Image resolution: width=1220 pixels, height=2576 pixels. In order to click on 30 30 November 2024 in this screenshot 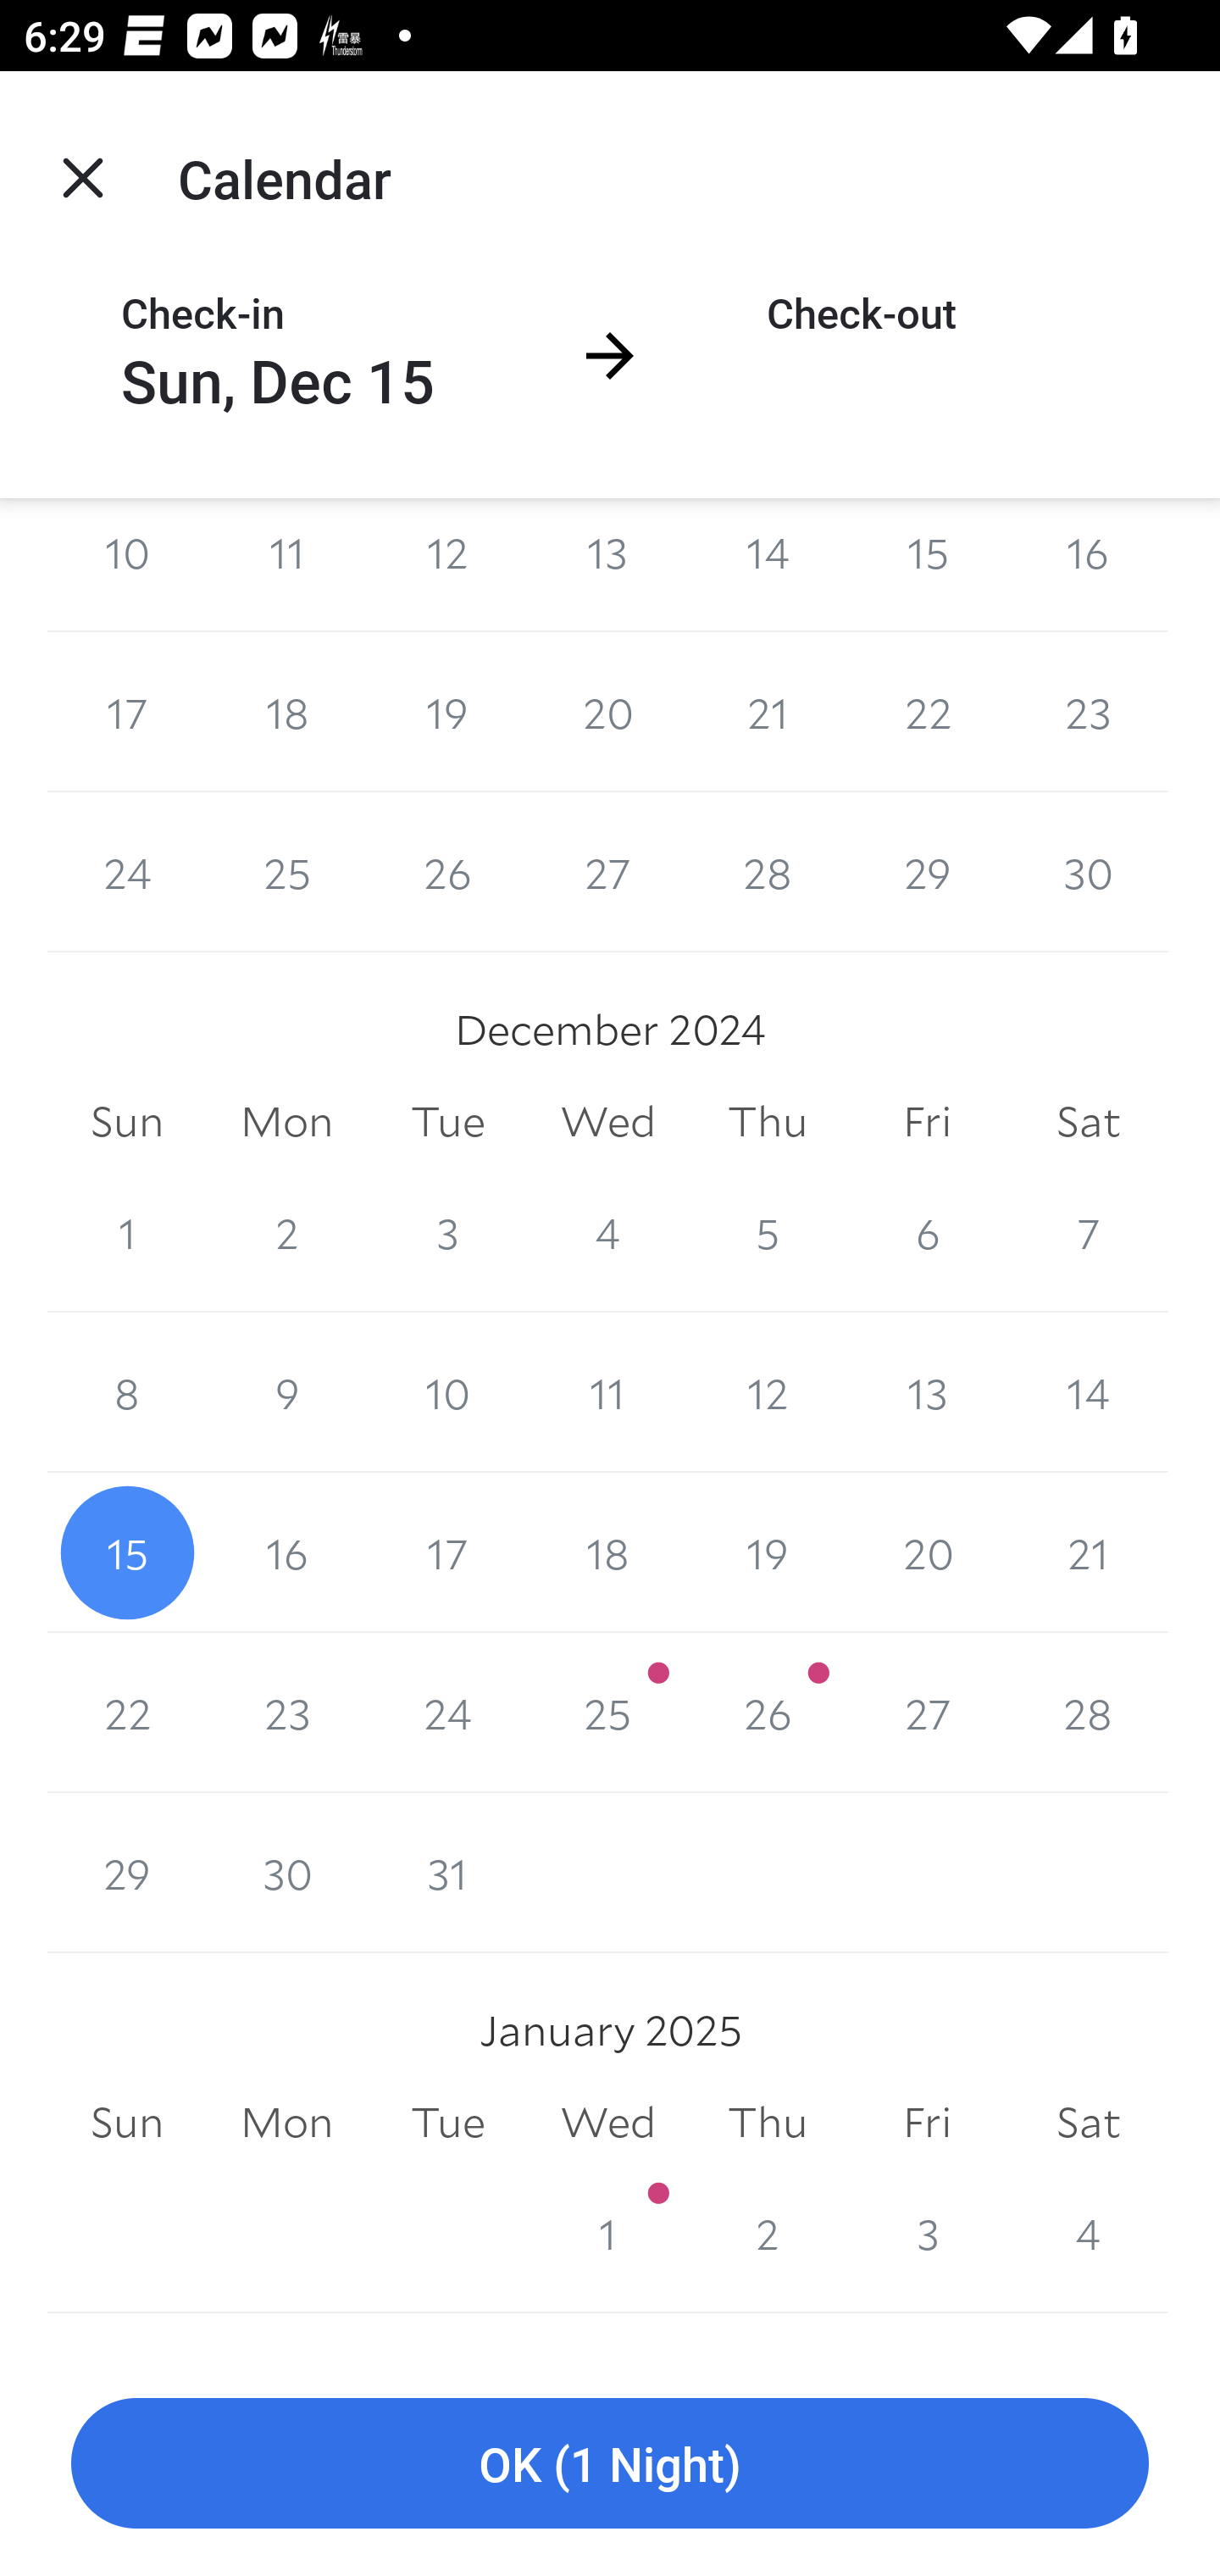, I will do `click(1088, 873)`.